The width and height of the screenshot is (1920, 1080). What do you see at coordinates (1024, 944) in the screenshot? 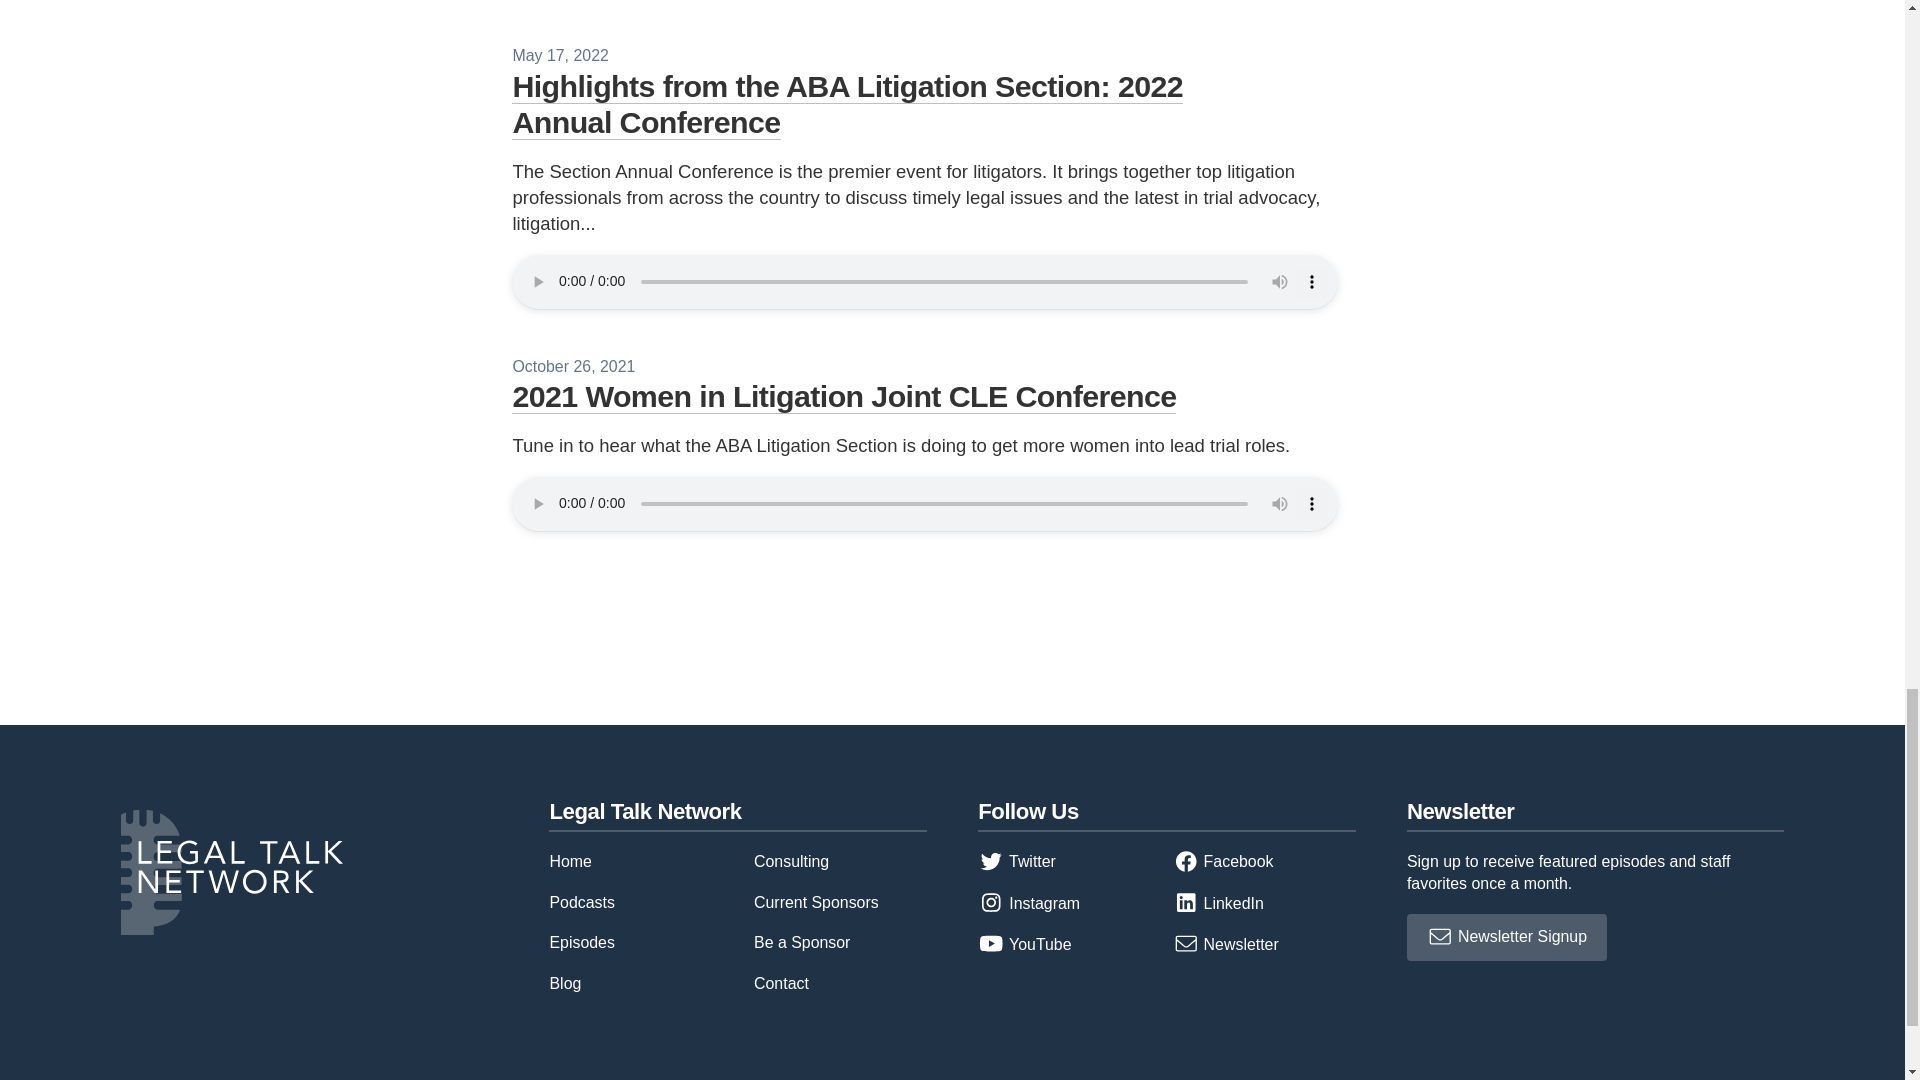
I see `YouTube` at bounding box center [1024, 944].